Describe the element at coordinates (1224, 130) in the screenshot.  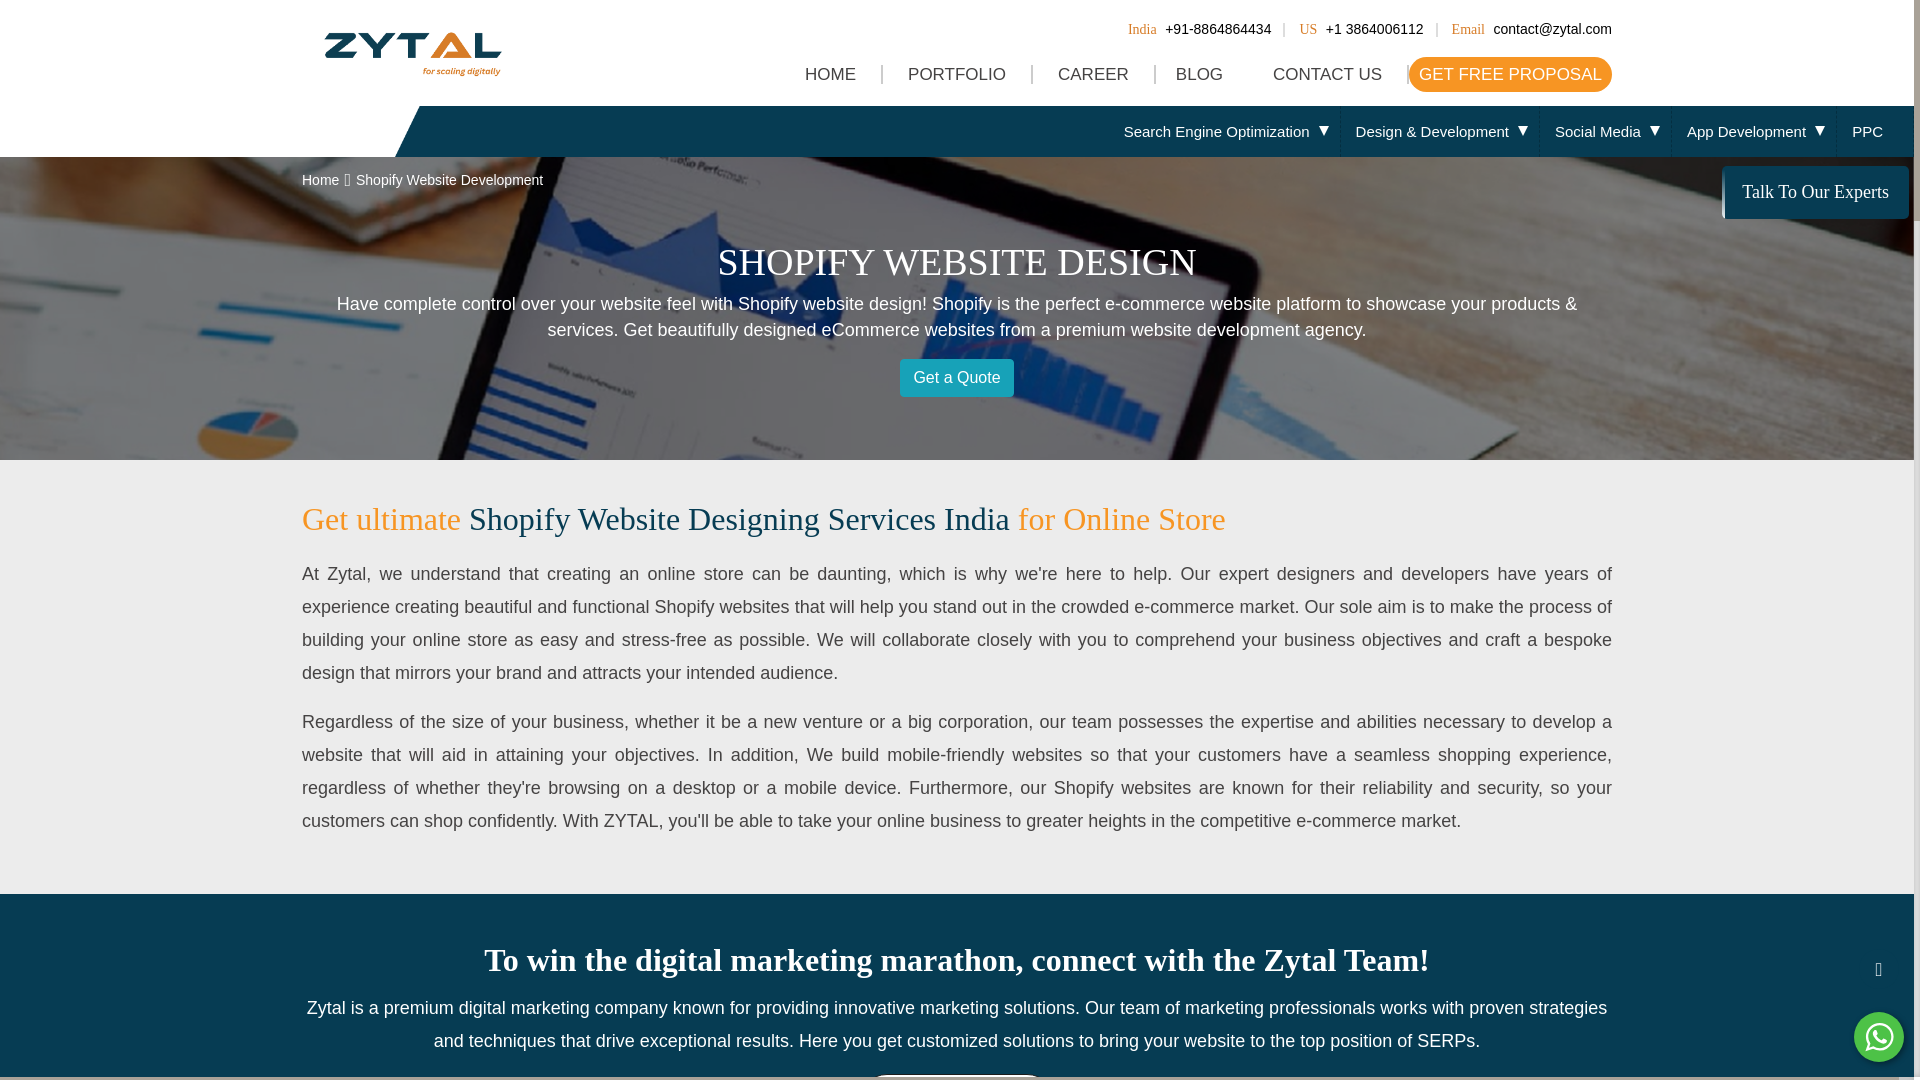
I see `Search Engine Optimization` at that location.